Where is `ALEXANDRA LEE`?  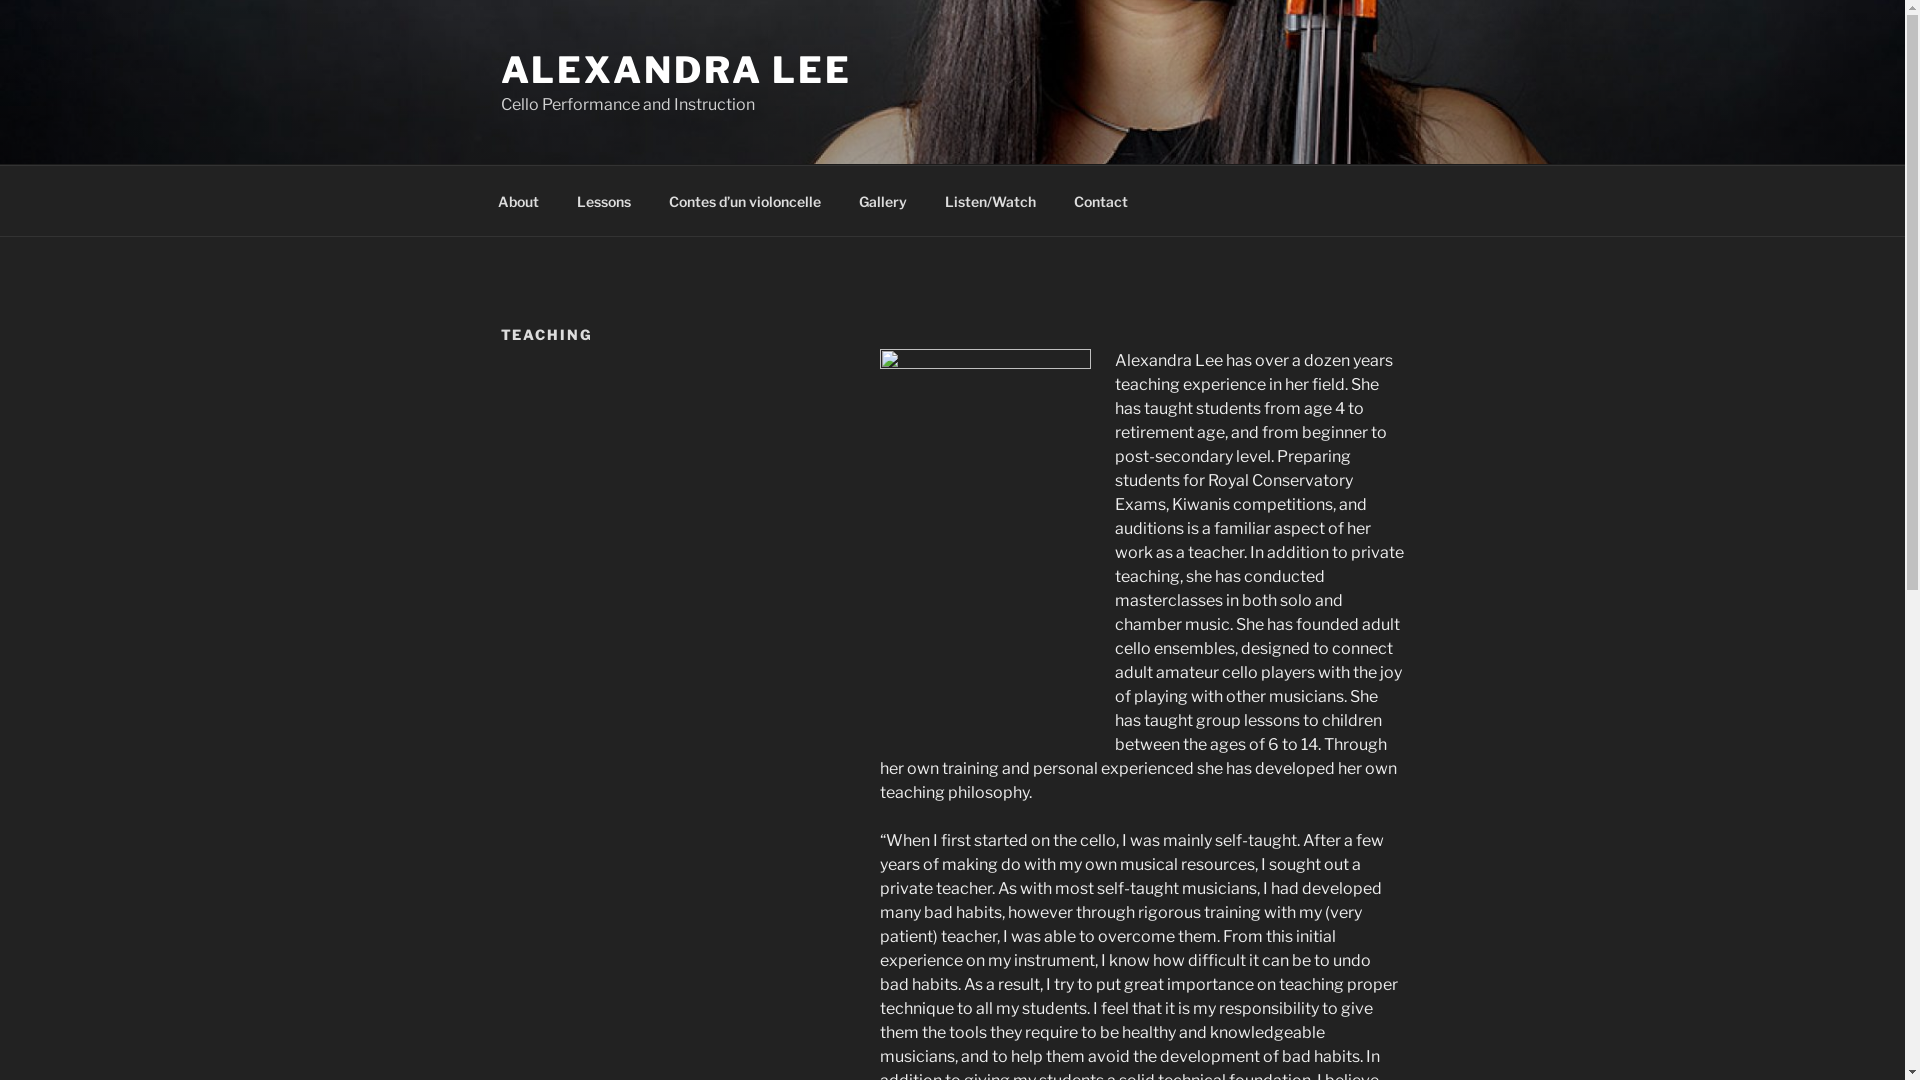
ALEXANDRA LEE is located at coordinates (676, 70).